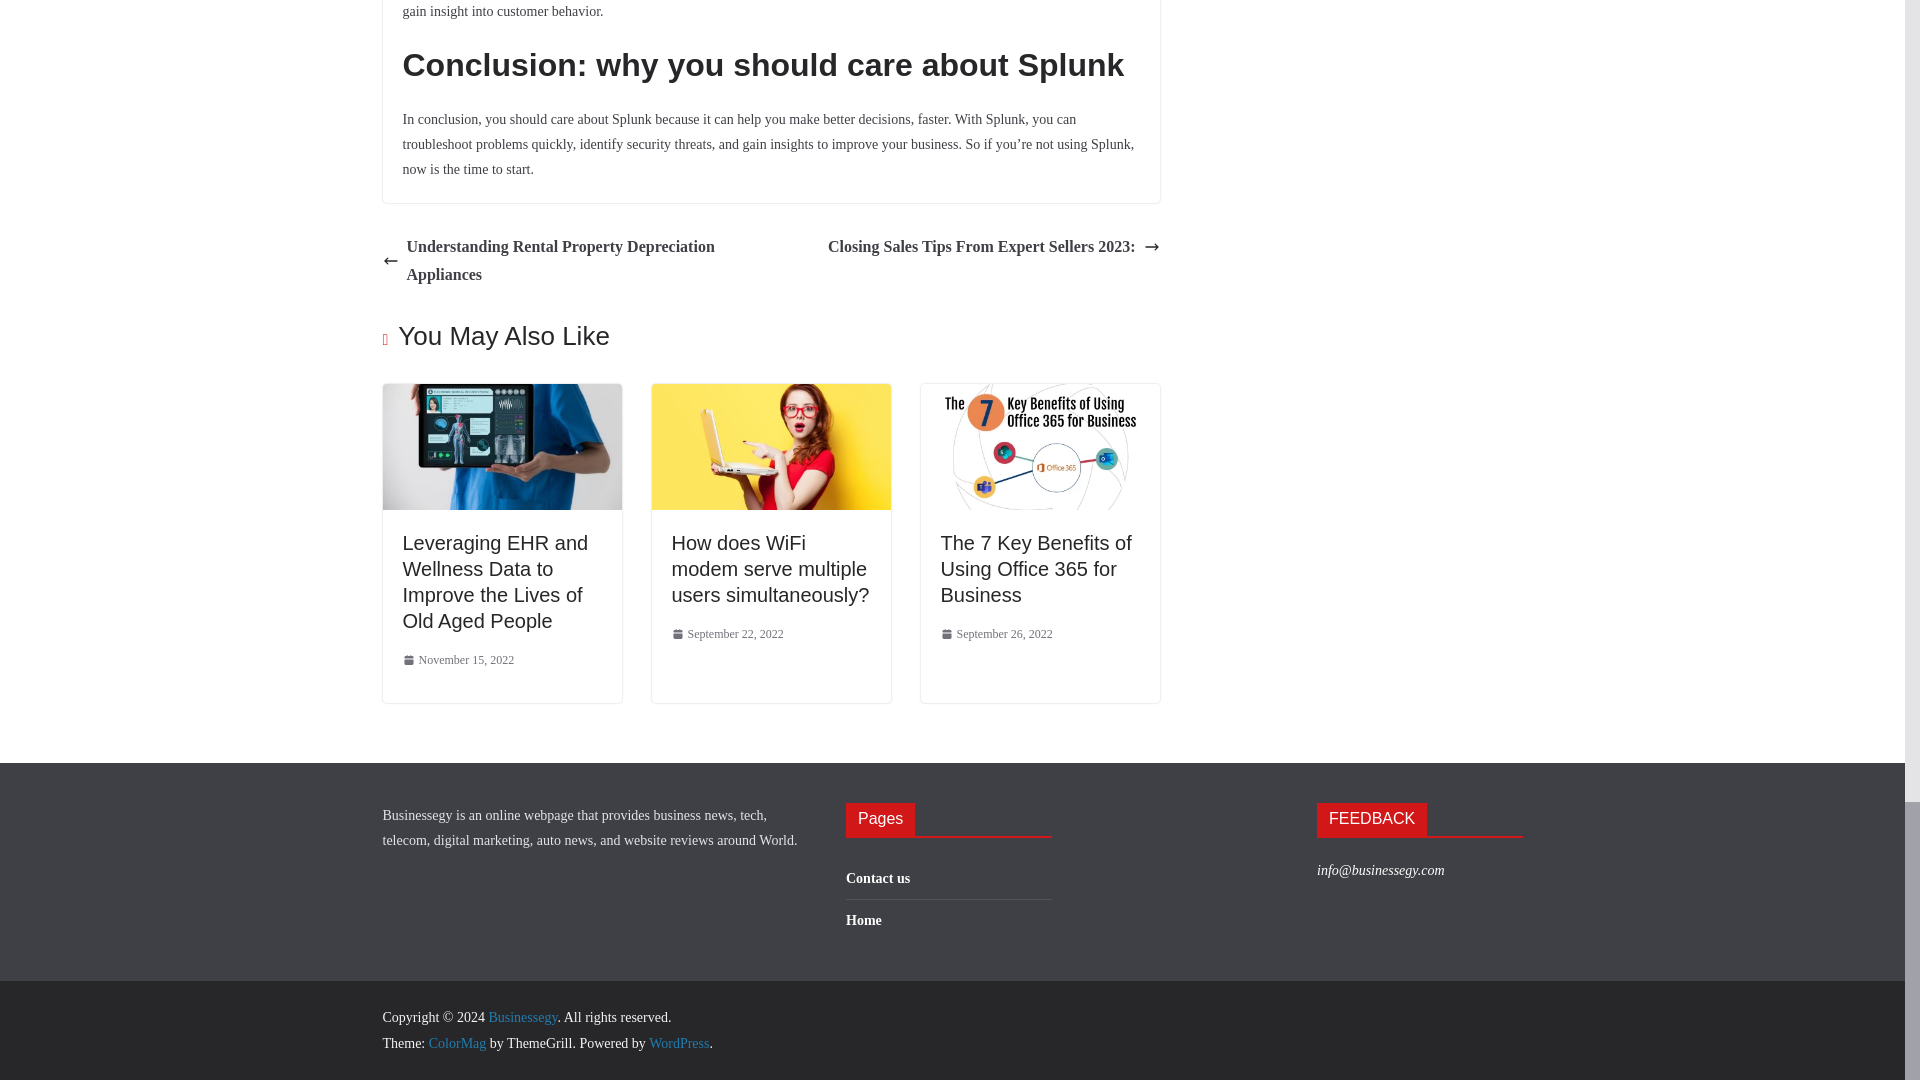  Describe the element at coordinates (458, 660) in the screenshot. I see `9:44 am` at that location.